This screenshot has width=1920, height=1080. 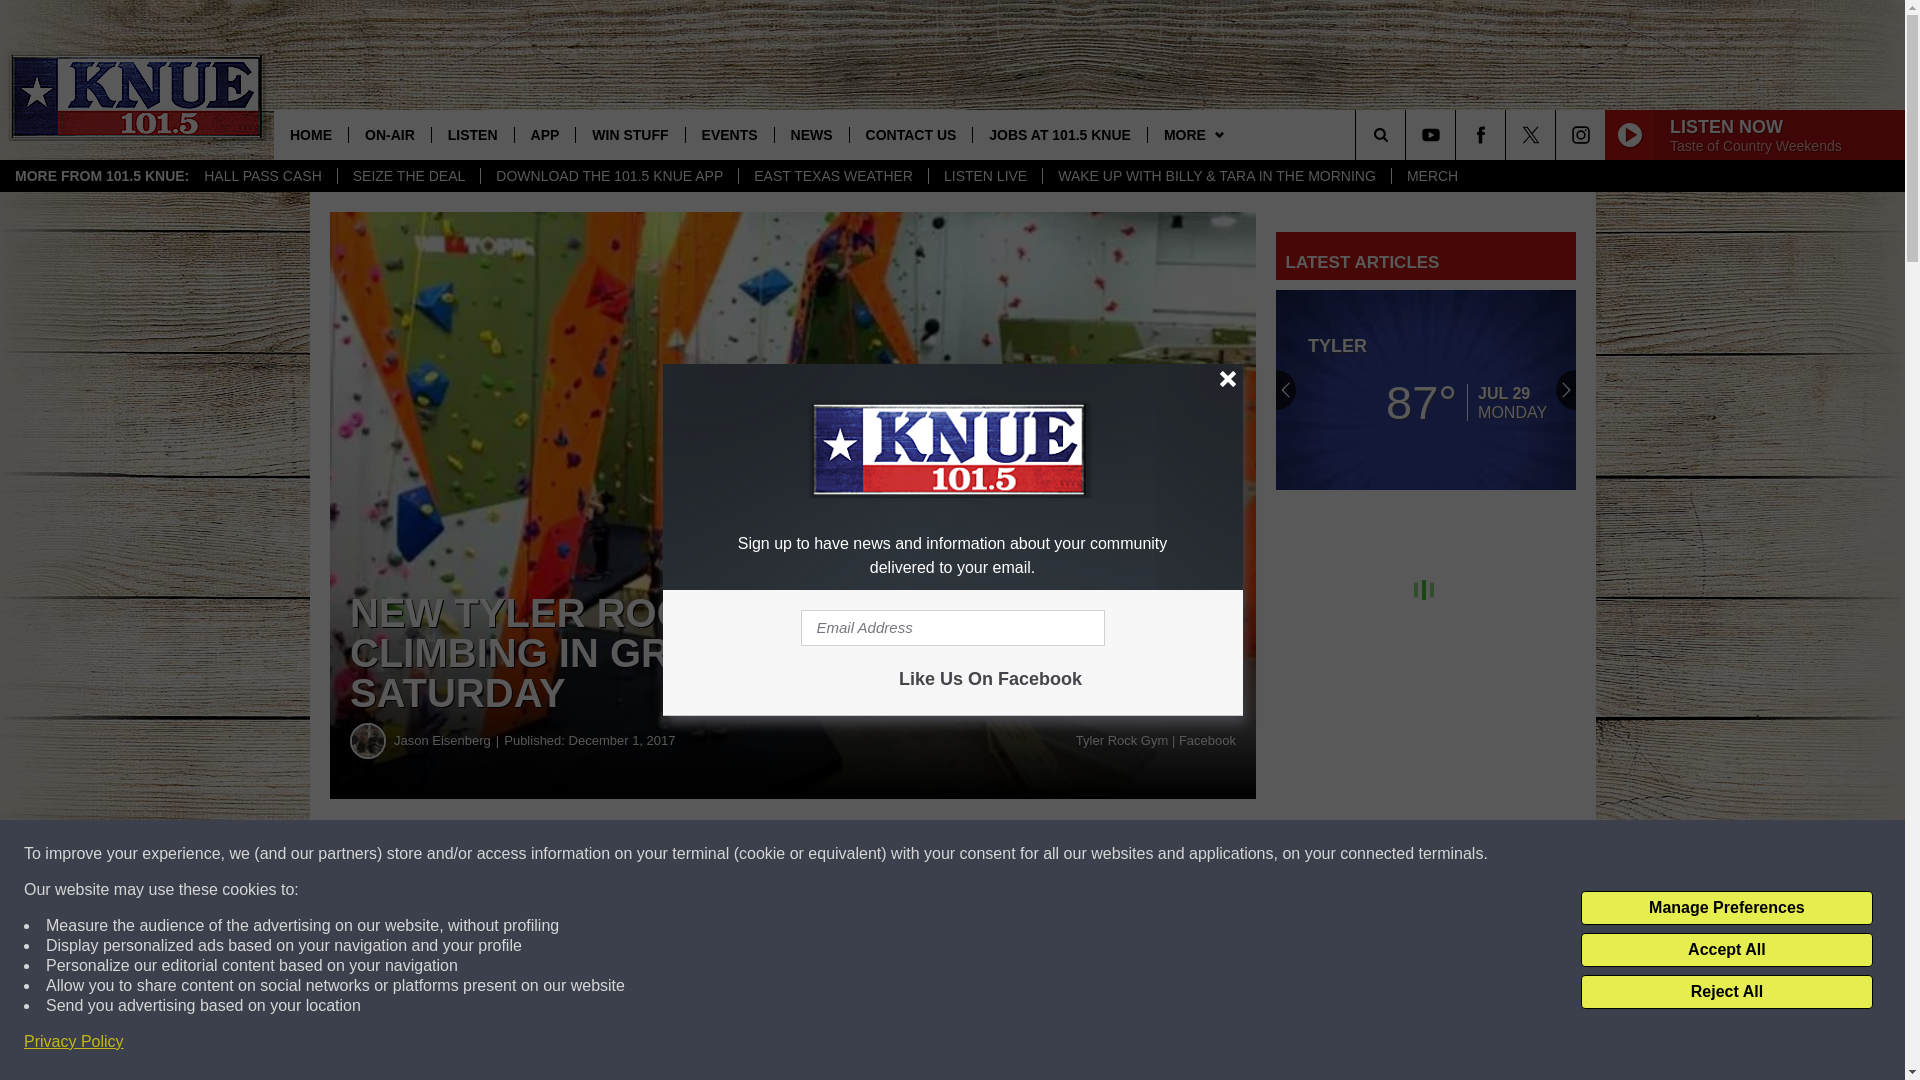 What do you see at coordinates (832, 176) in the screenshot?
I see `EAST TEXAS WEATHER` at bounding box center [832, 176].